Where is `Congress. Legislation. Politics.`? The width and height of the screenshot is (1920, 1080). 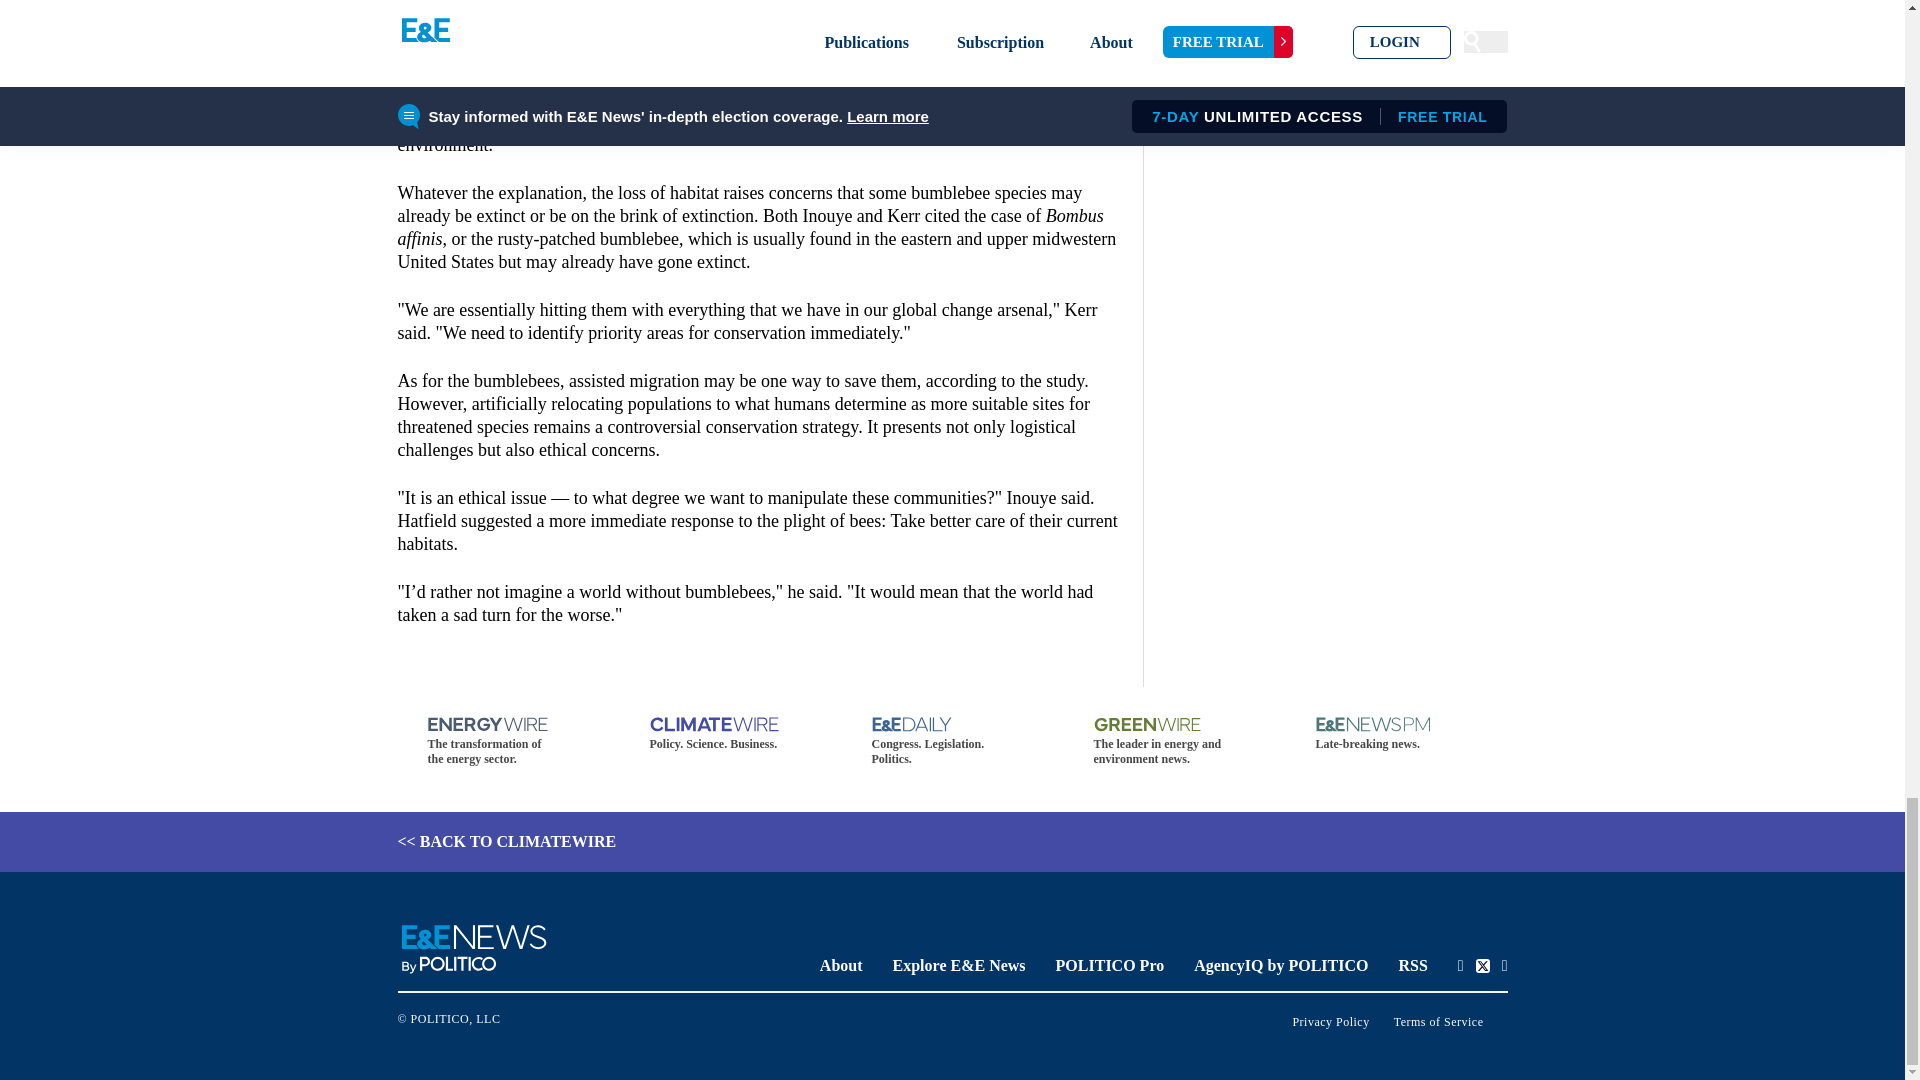 Congress. Legislation. Politics. is located at coordinates (952, 742).